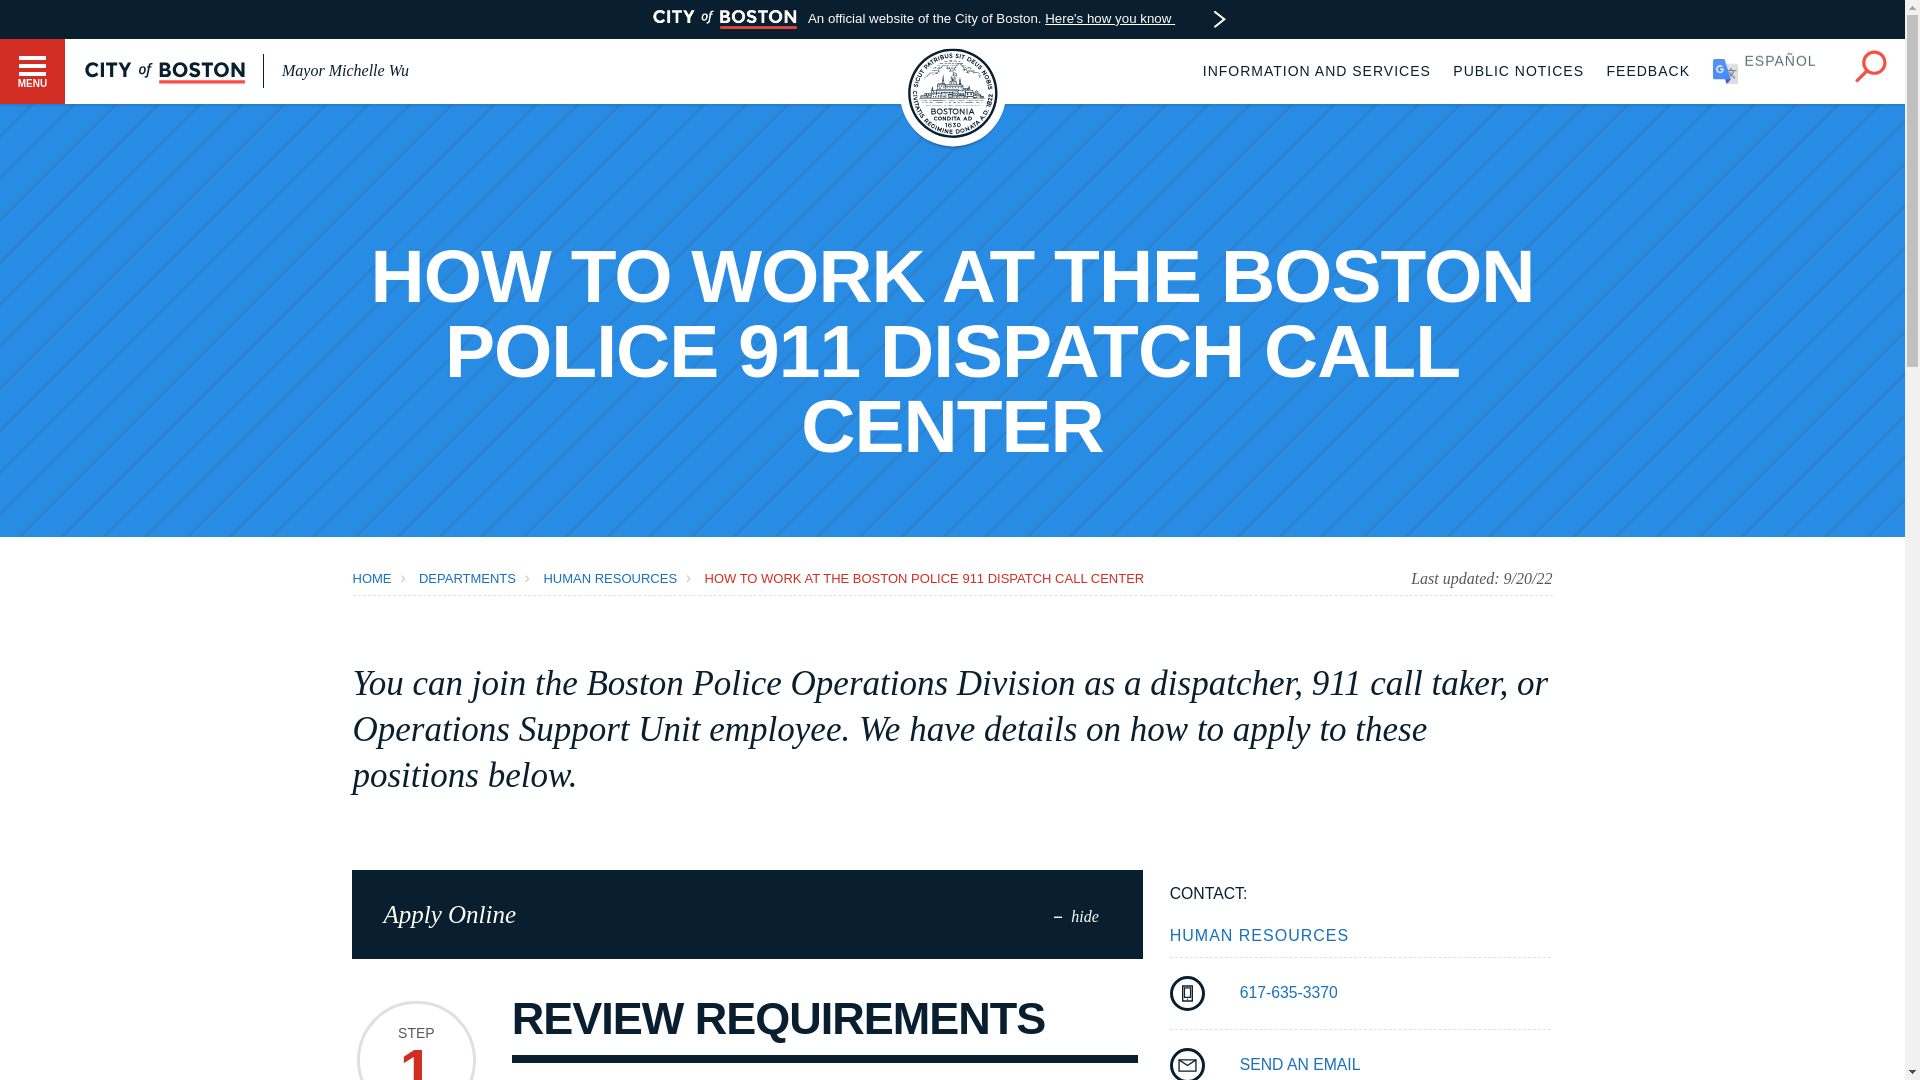 The width and height of the screenshot is (1920, 1080). Describe the element at coordinates (1772, 70) in the screenshot. I see `ENGLISH` at that location.